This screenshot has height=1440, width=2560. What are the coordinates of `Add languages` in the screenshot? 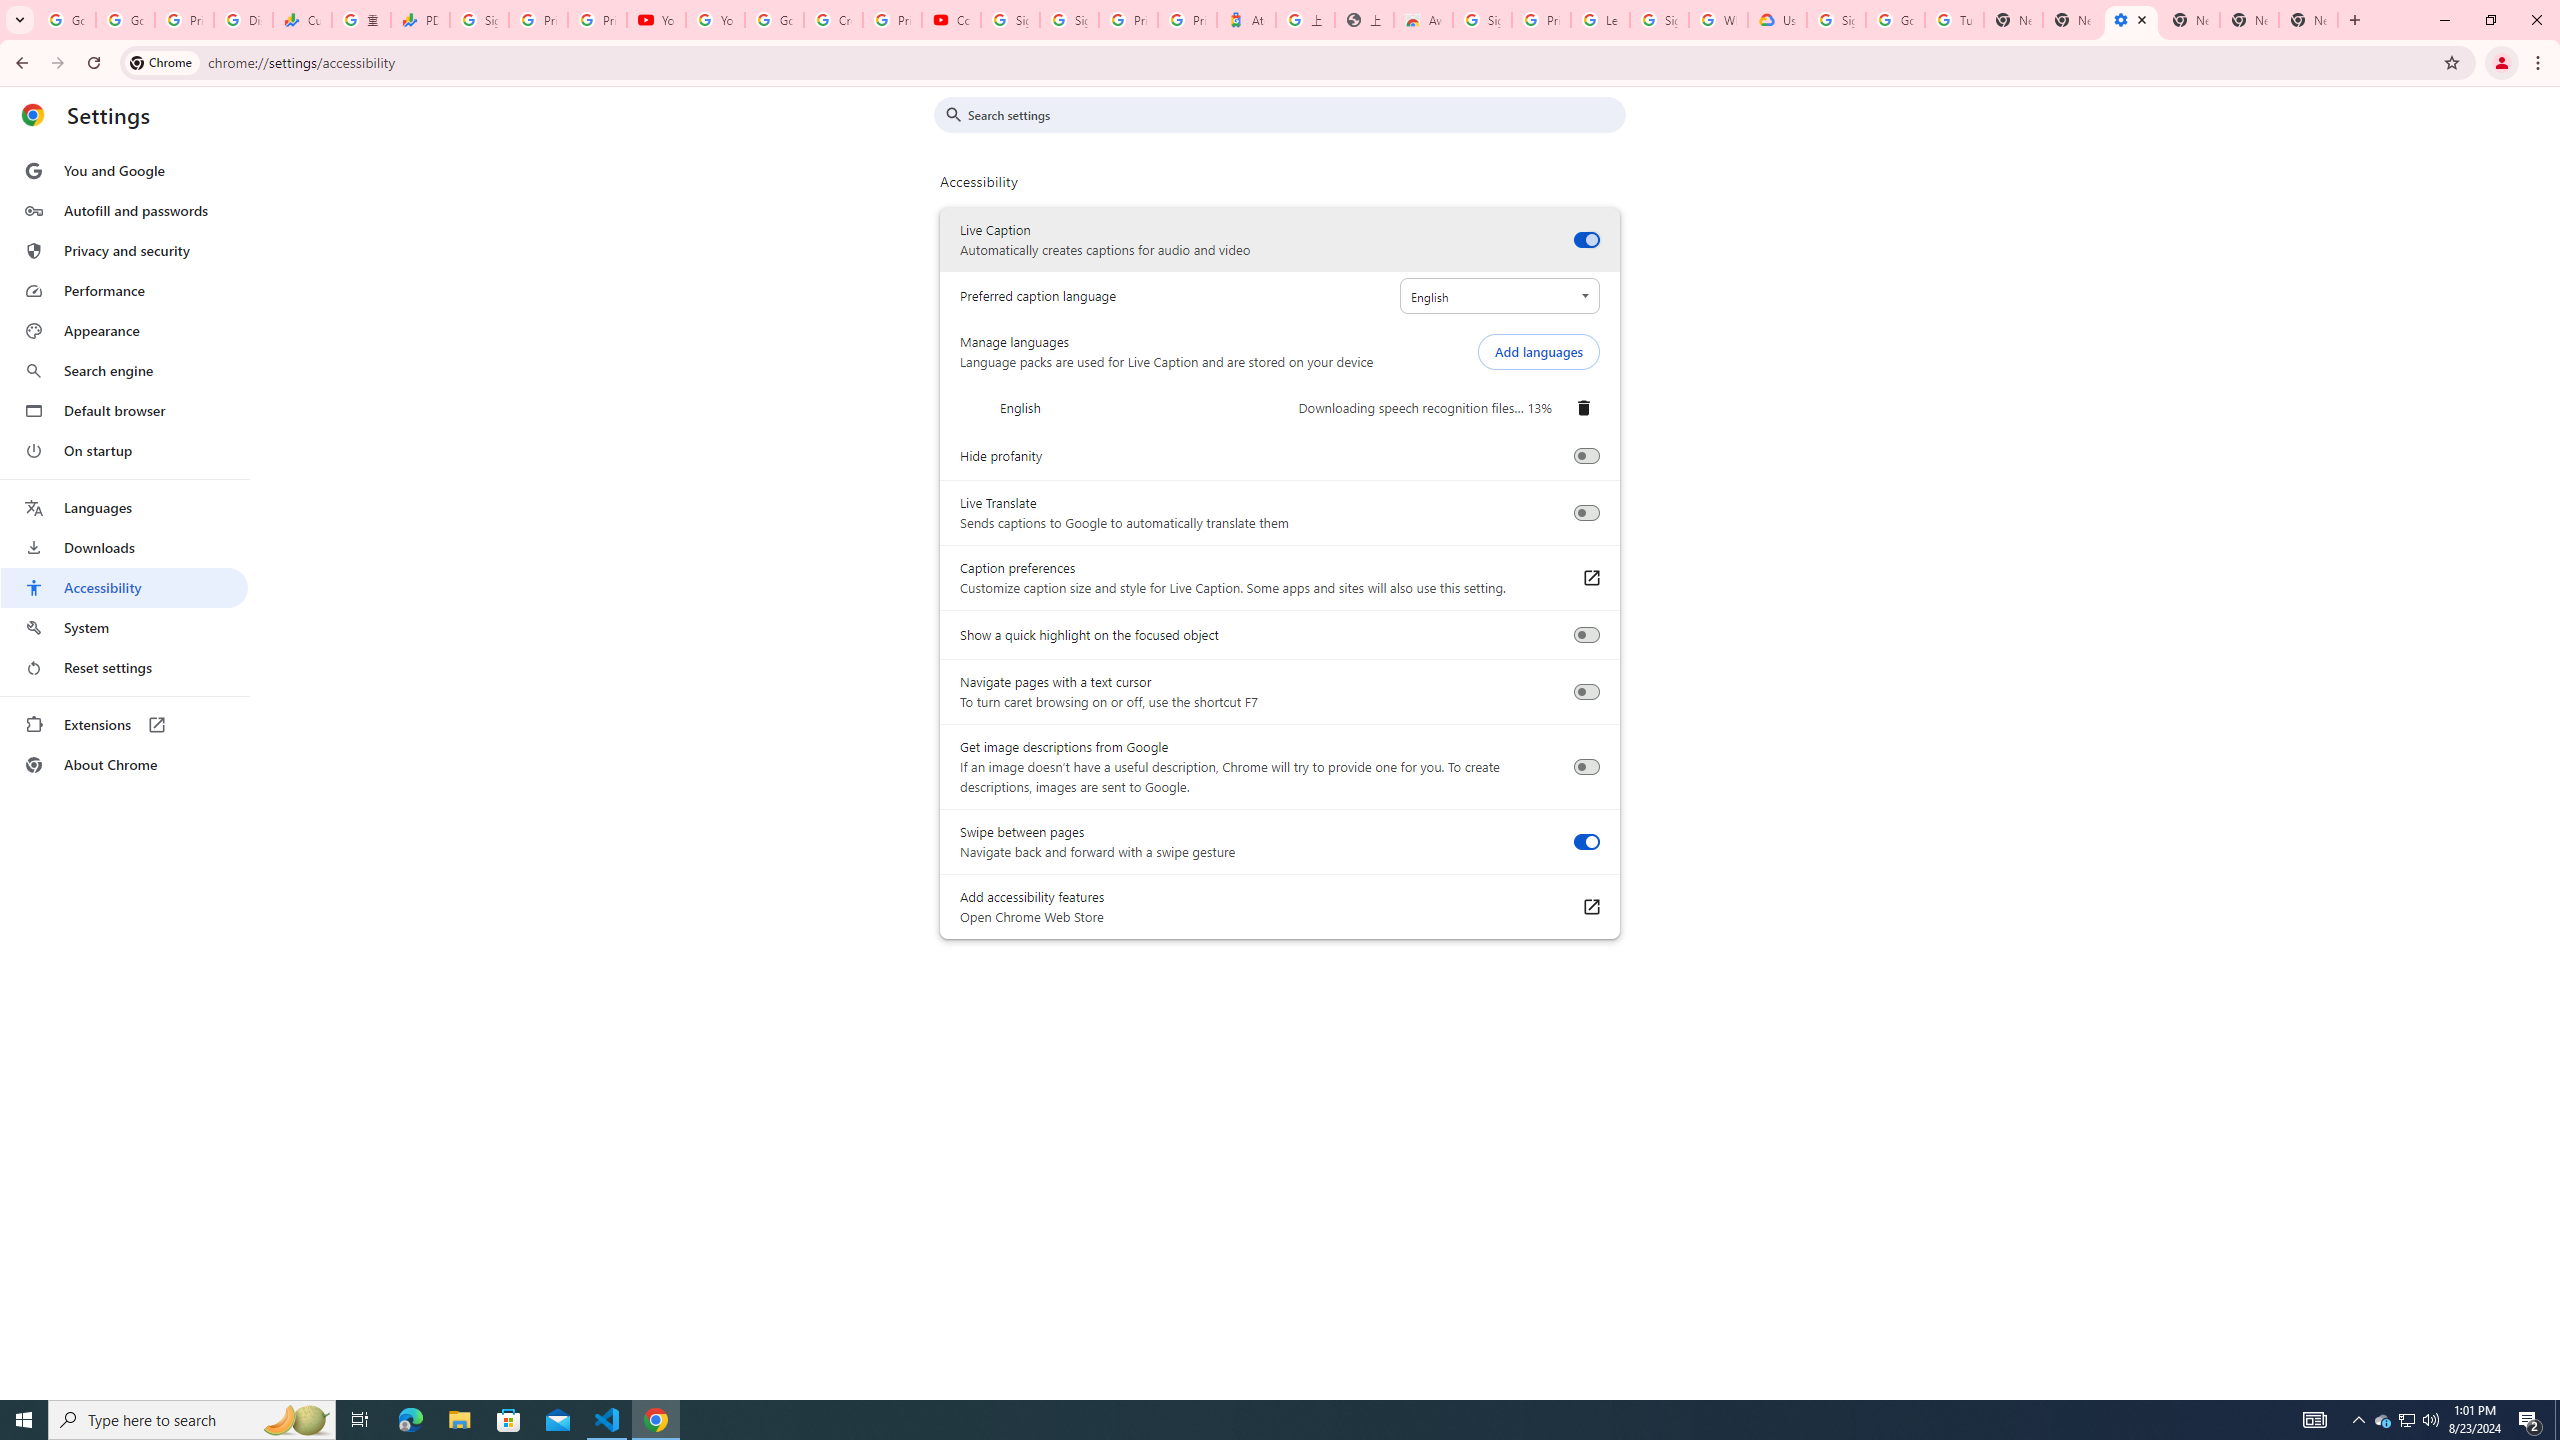 It's located at (1538, 352).